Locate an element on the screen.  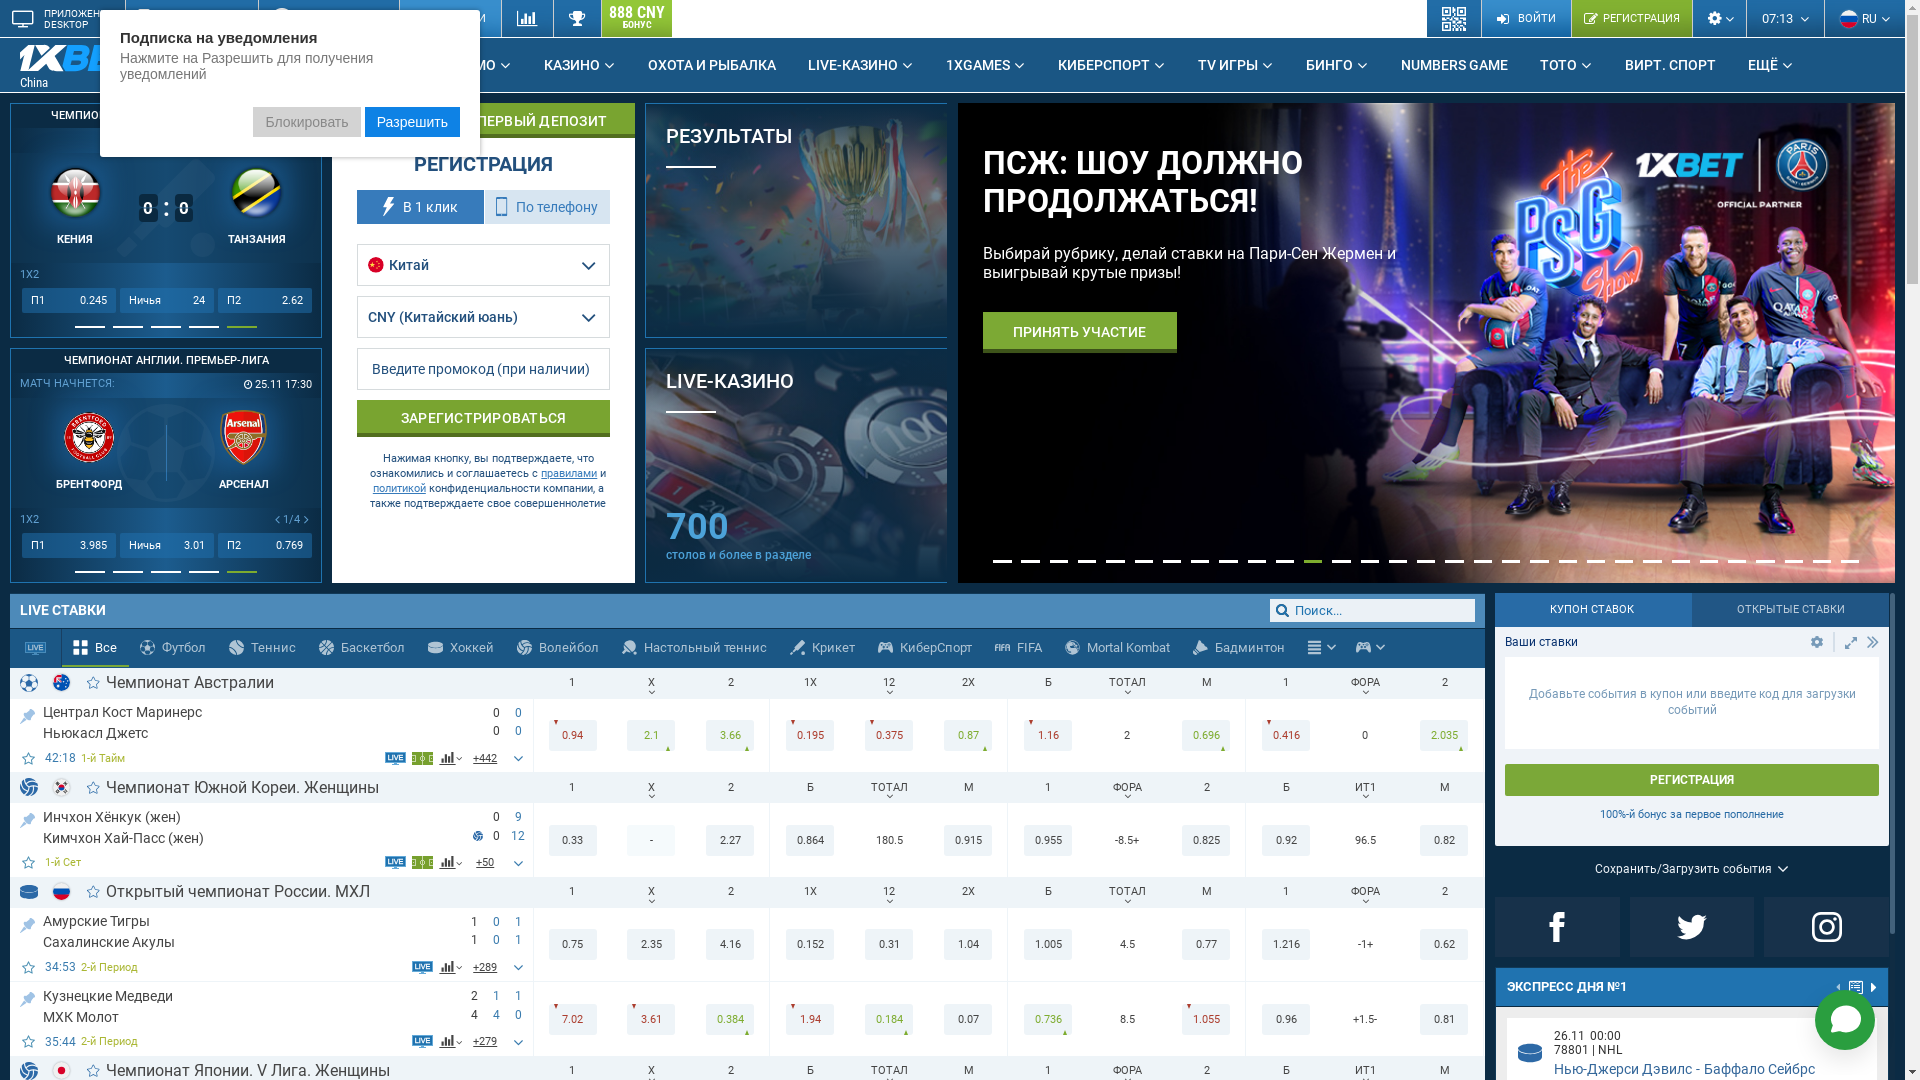
Mortal Kombat is located at coordinates (1118, 648).